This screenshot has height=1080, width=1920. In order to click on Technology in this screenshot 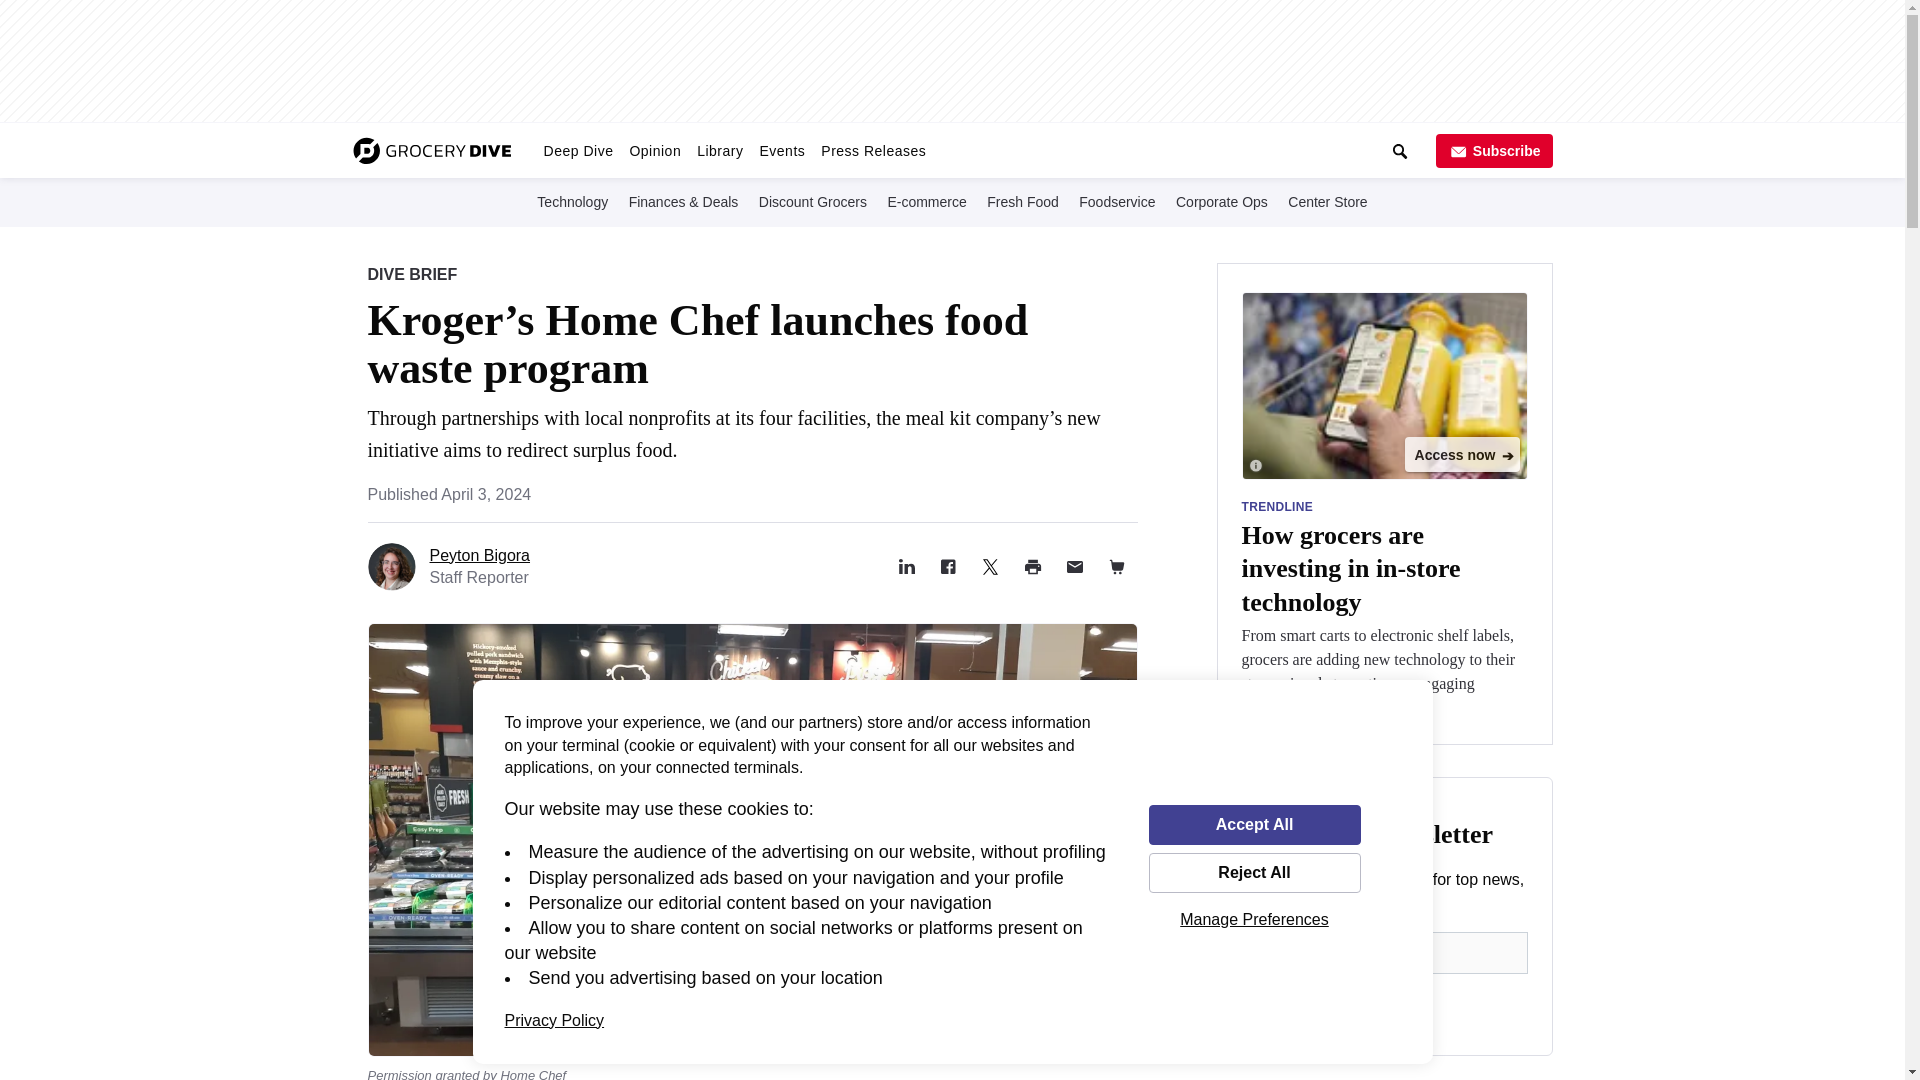, I will do `click(572, 201)`.